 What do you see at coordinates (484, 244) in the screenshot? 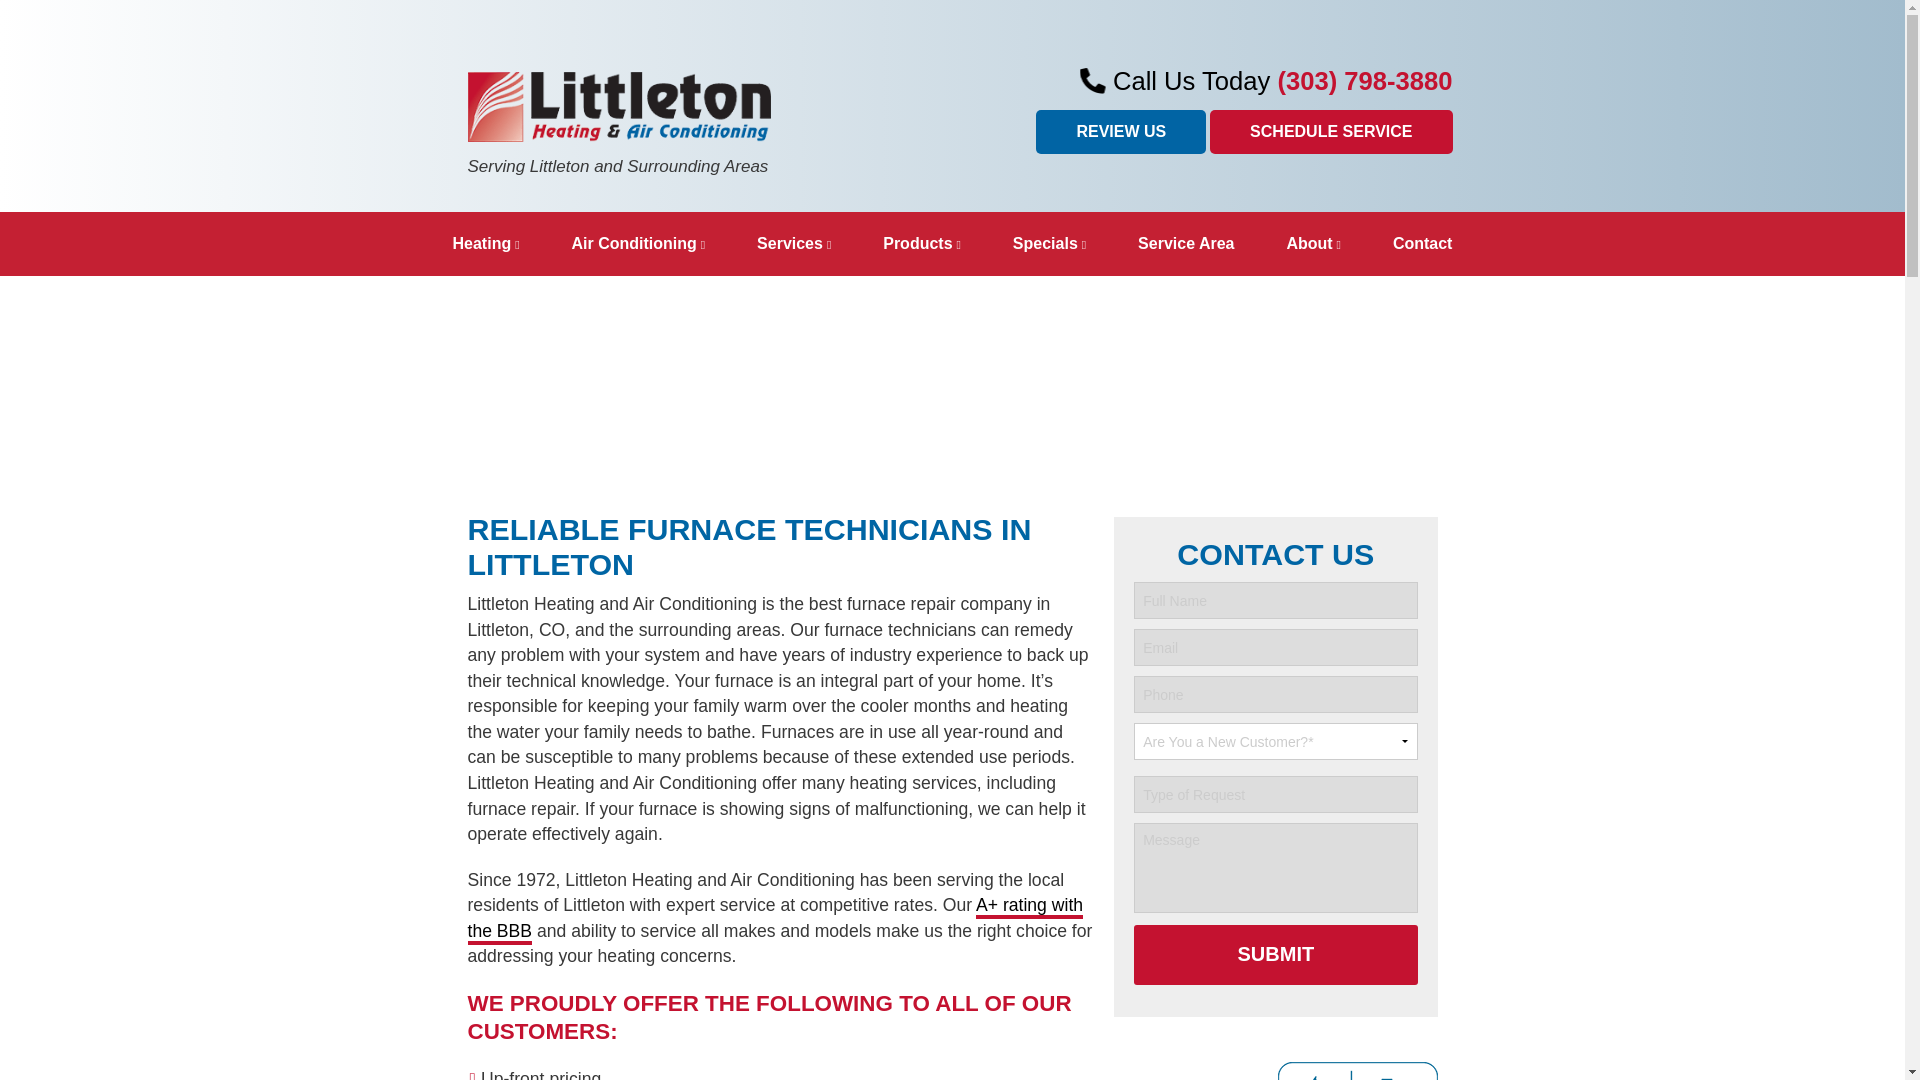
I see `Heating` at bounding box center [484, 244].